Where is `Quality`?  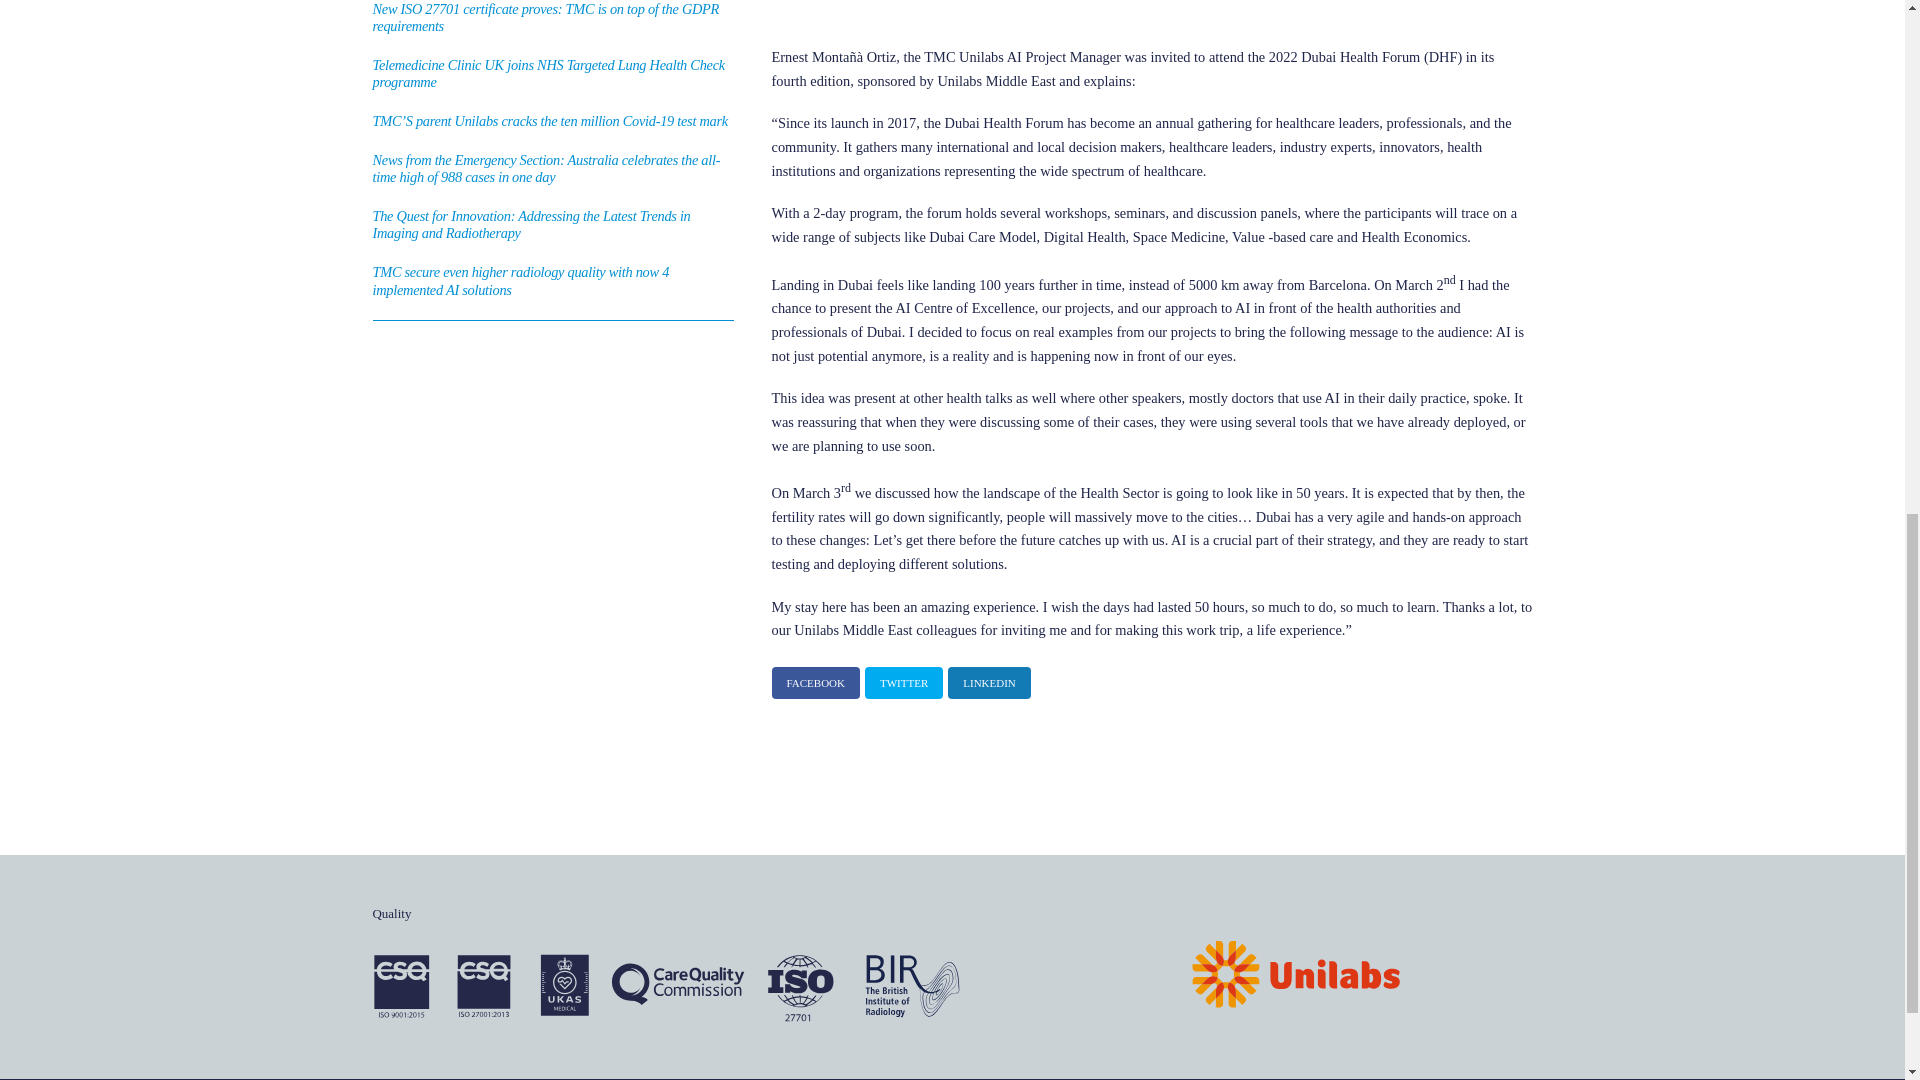 Quality is located at coordinates (391, 914).